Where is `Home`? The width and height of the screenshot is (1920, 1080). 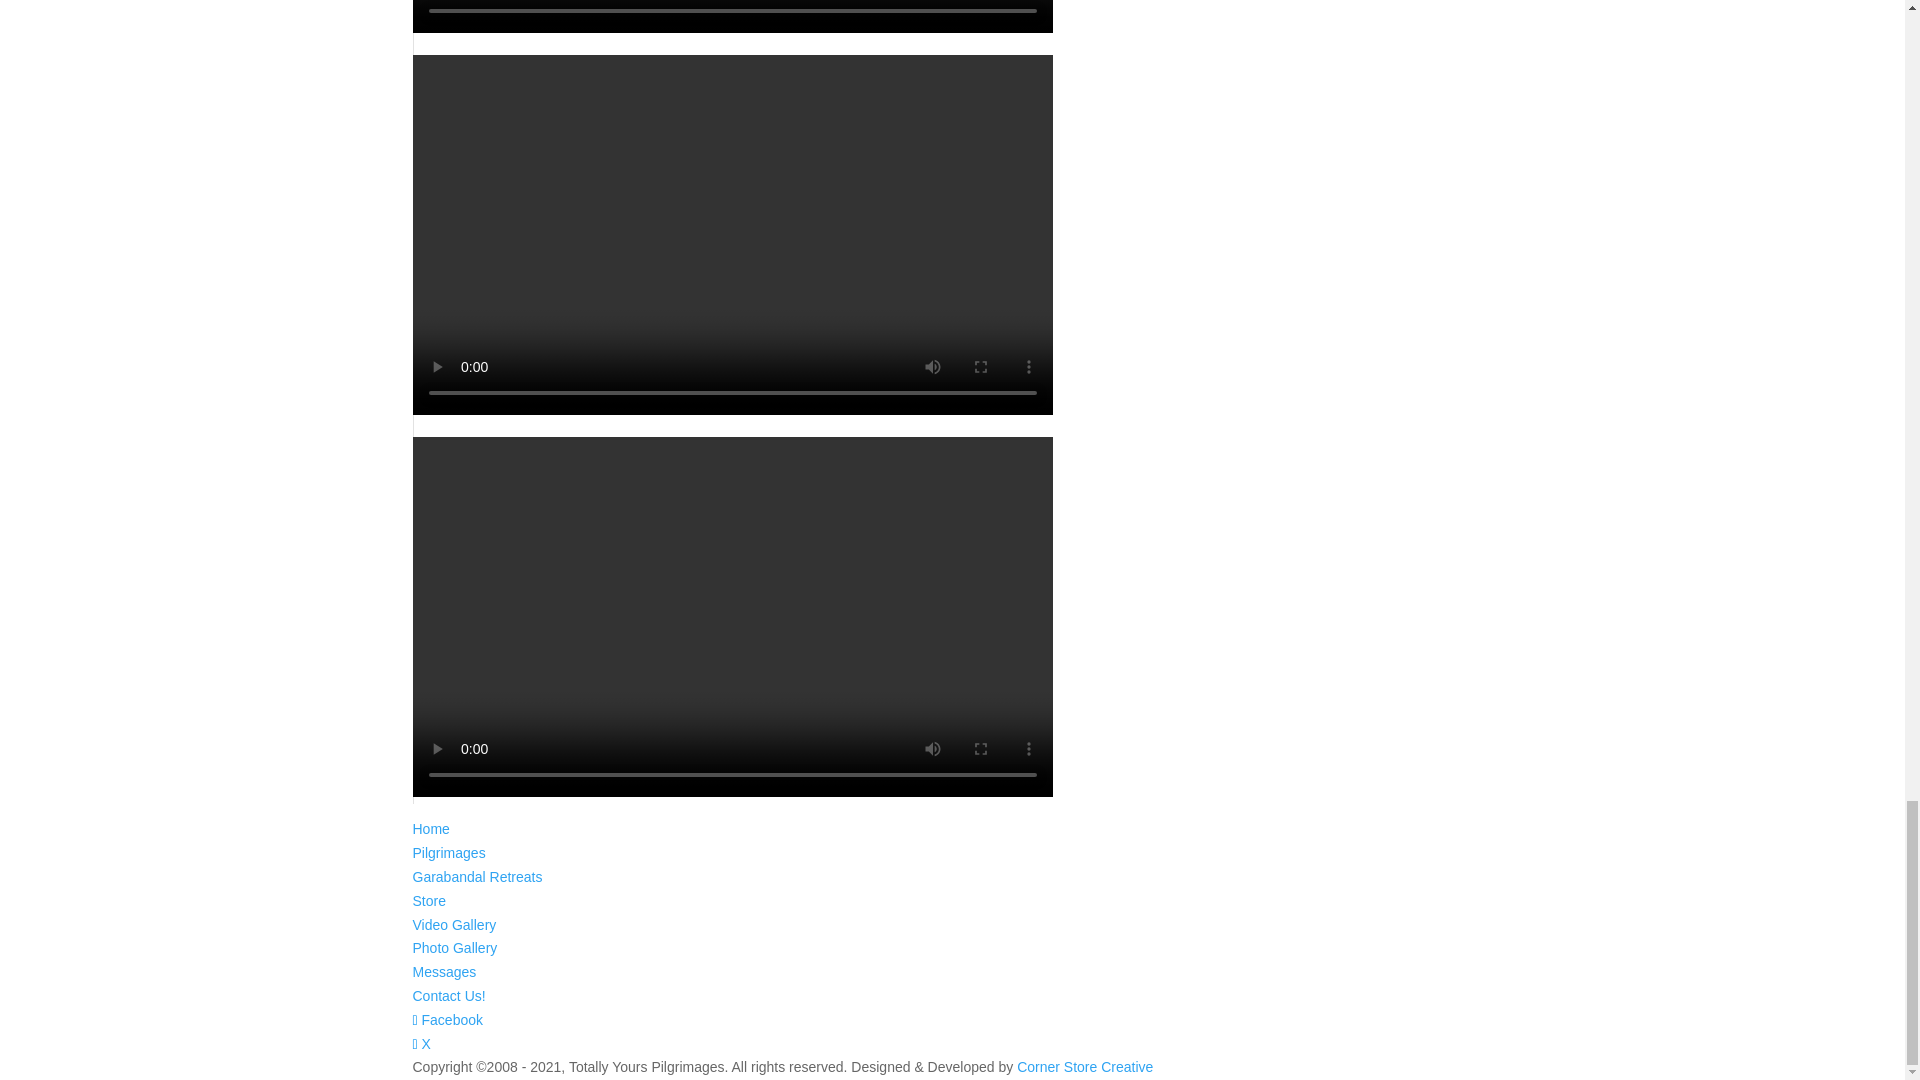 Home is located at coordinates (430, 828).